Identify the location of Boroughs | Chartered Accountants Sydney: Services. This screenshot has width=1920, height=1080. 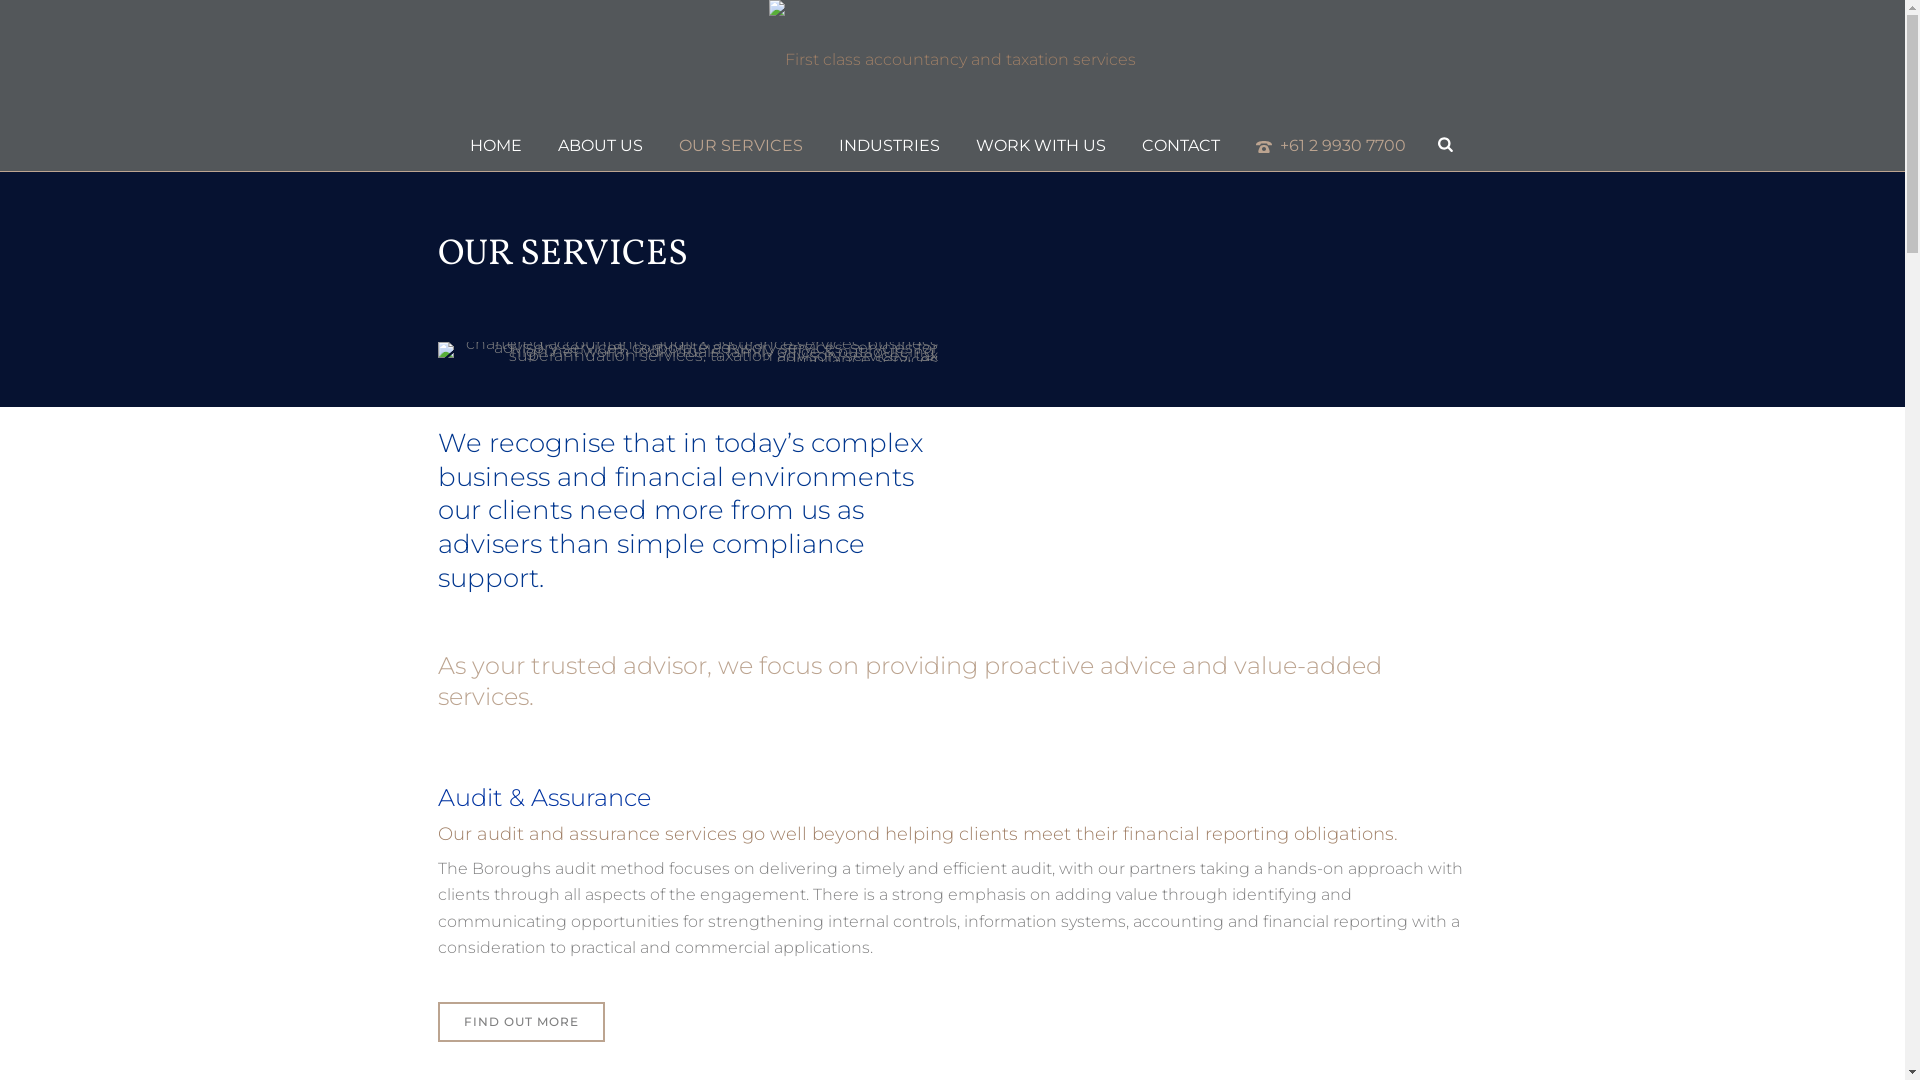
(688, 352).